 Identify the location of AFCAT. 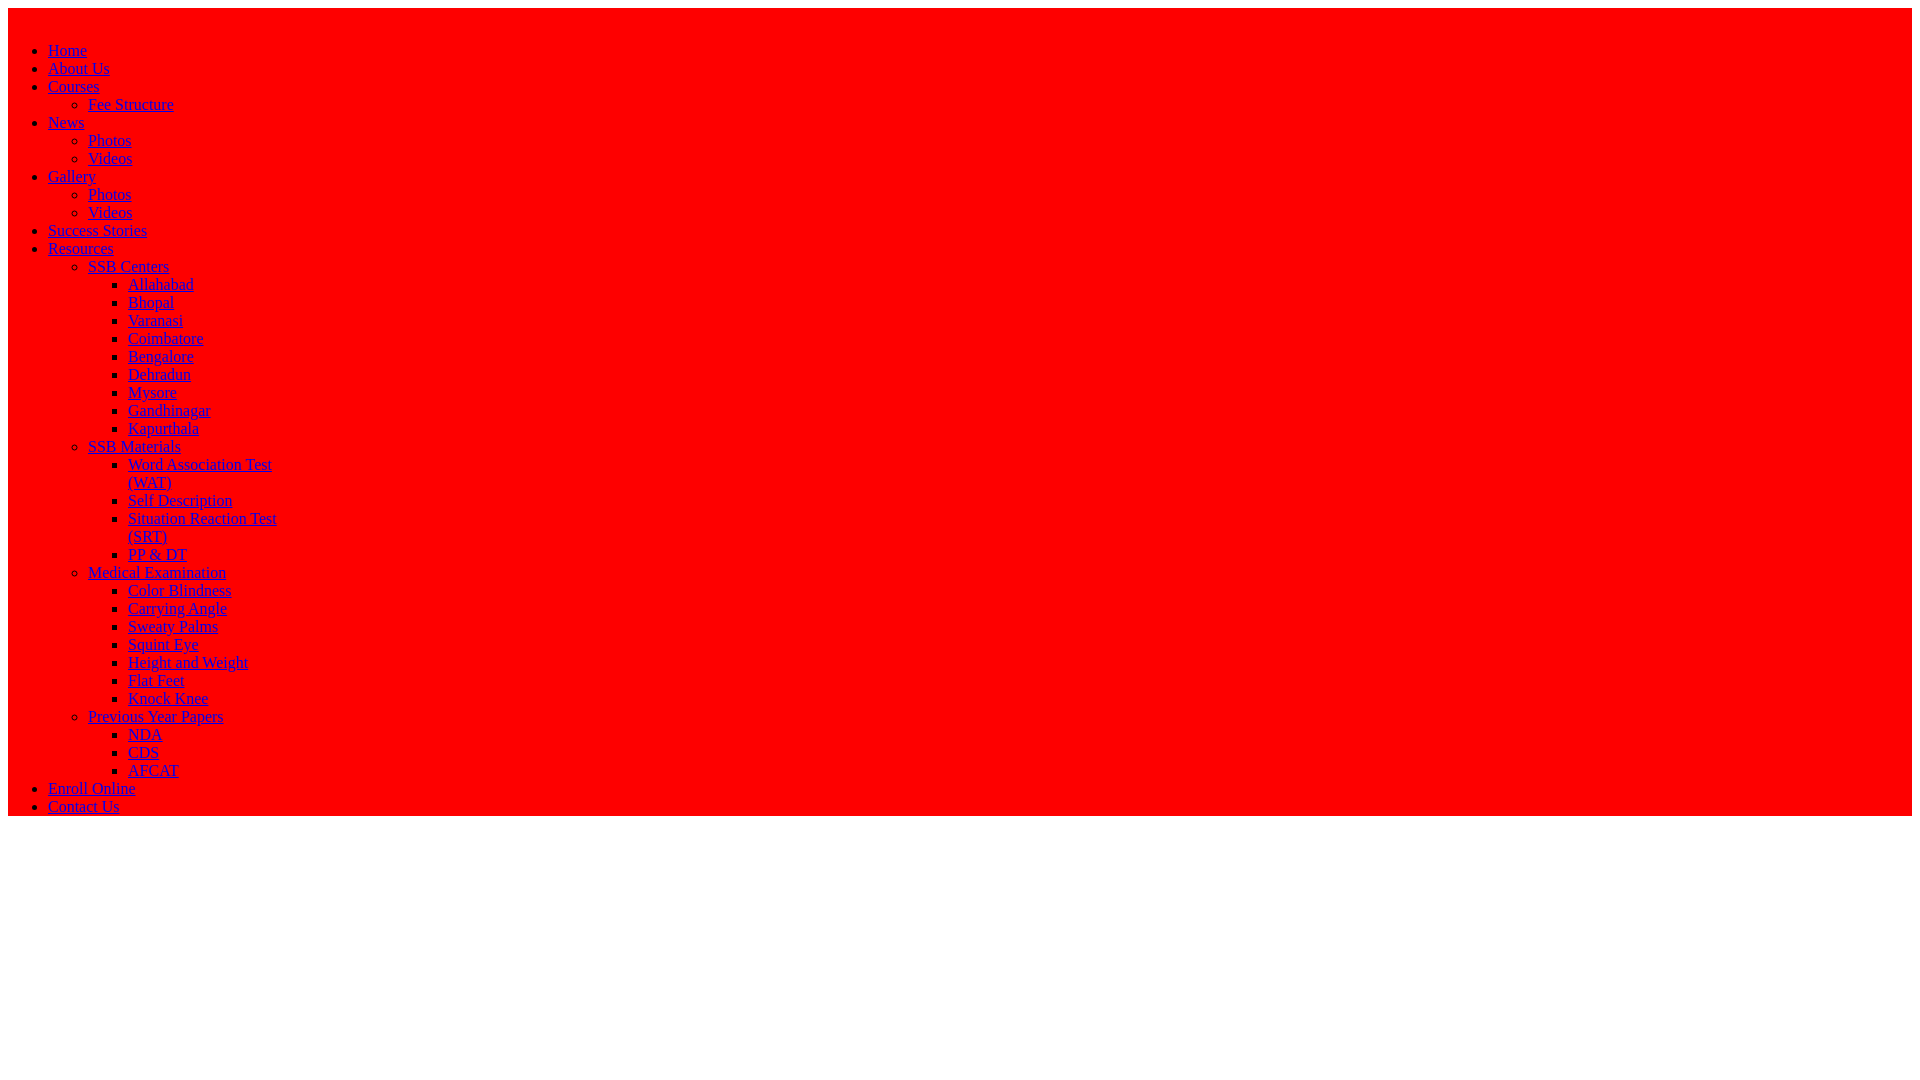
(153, 770).